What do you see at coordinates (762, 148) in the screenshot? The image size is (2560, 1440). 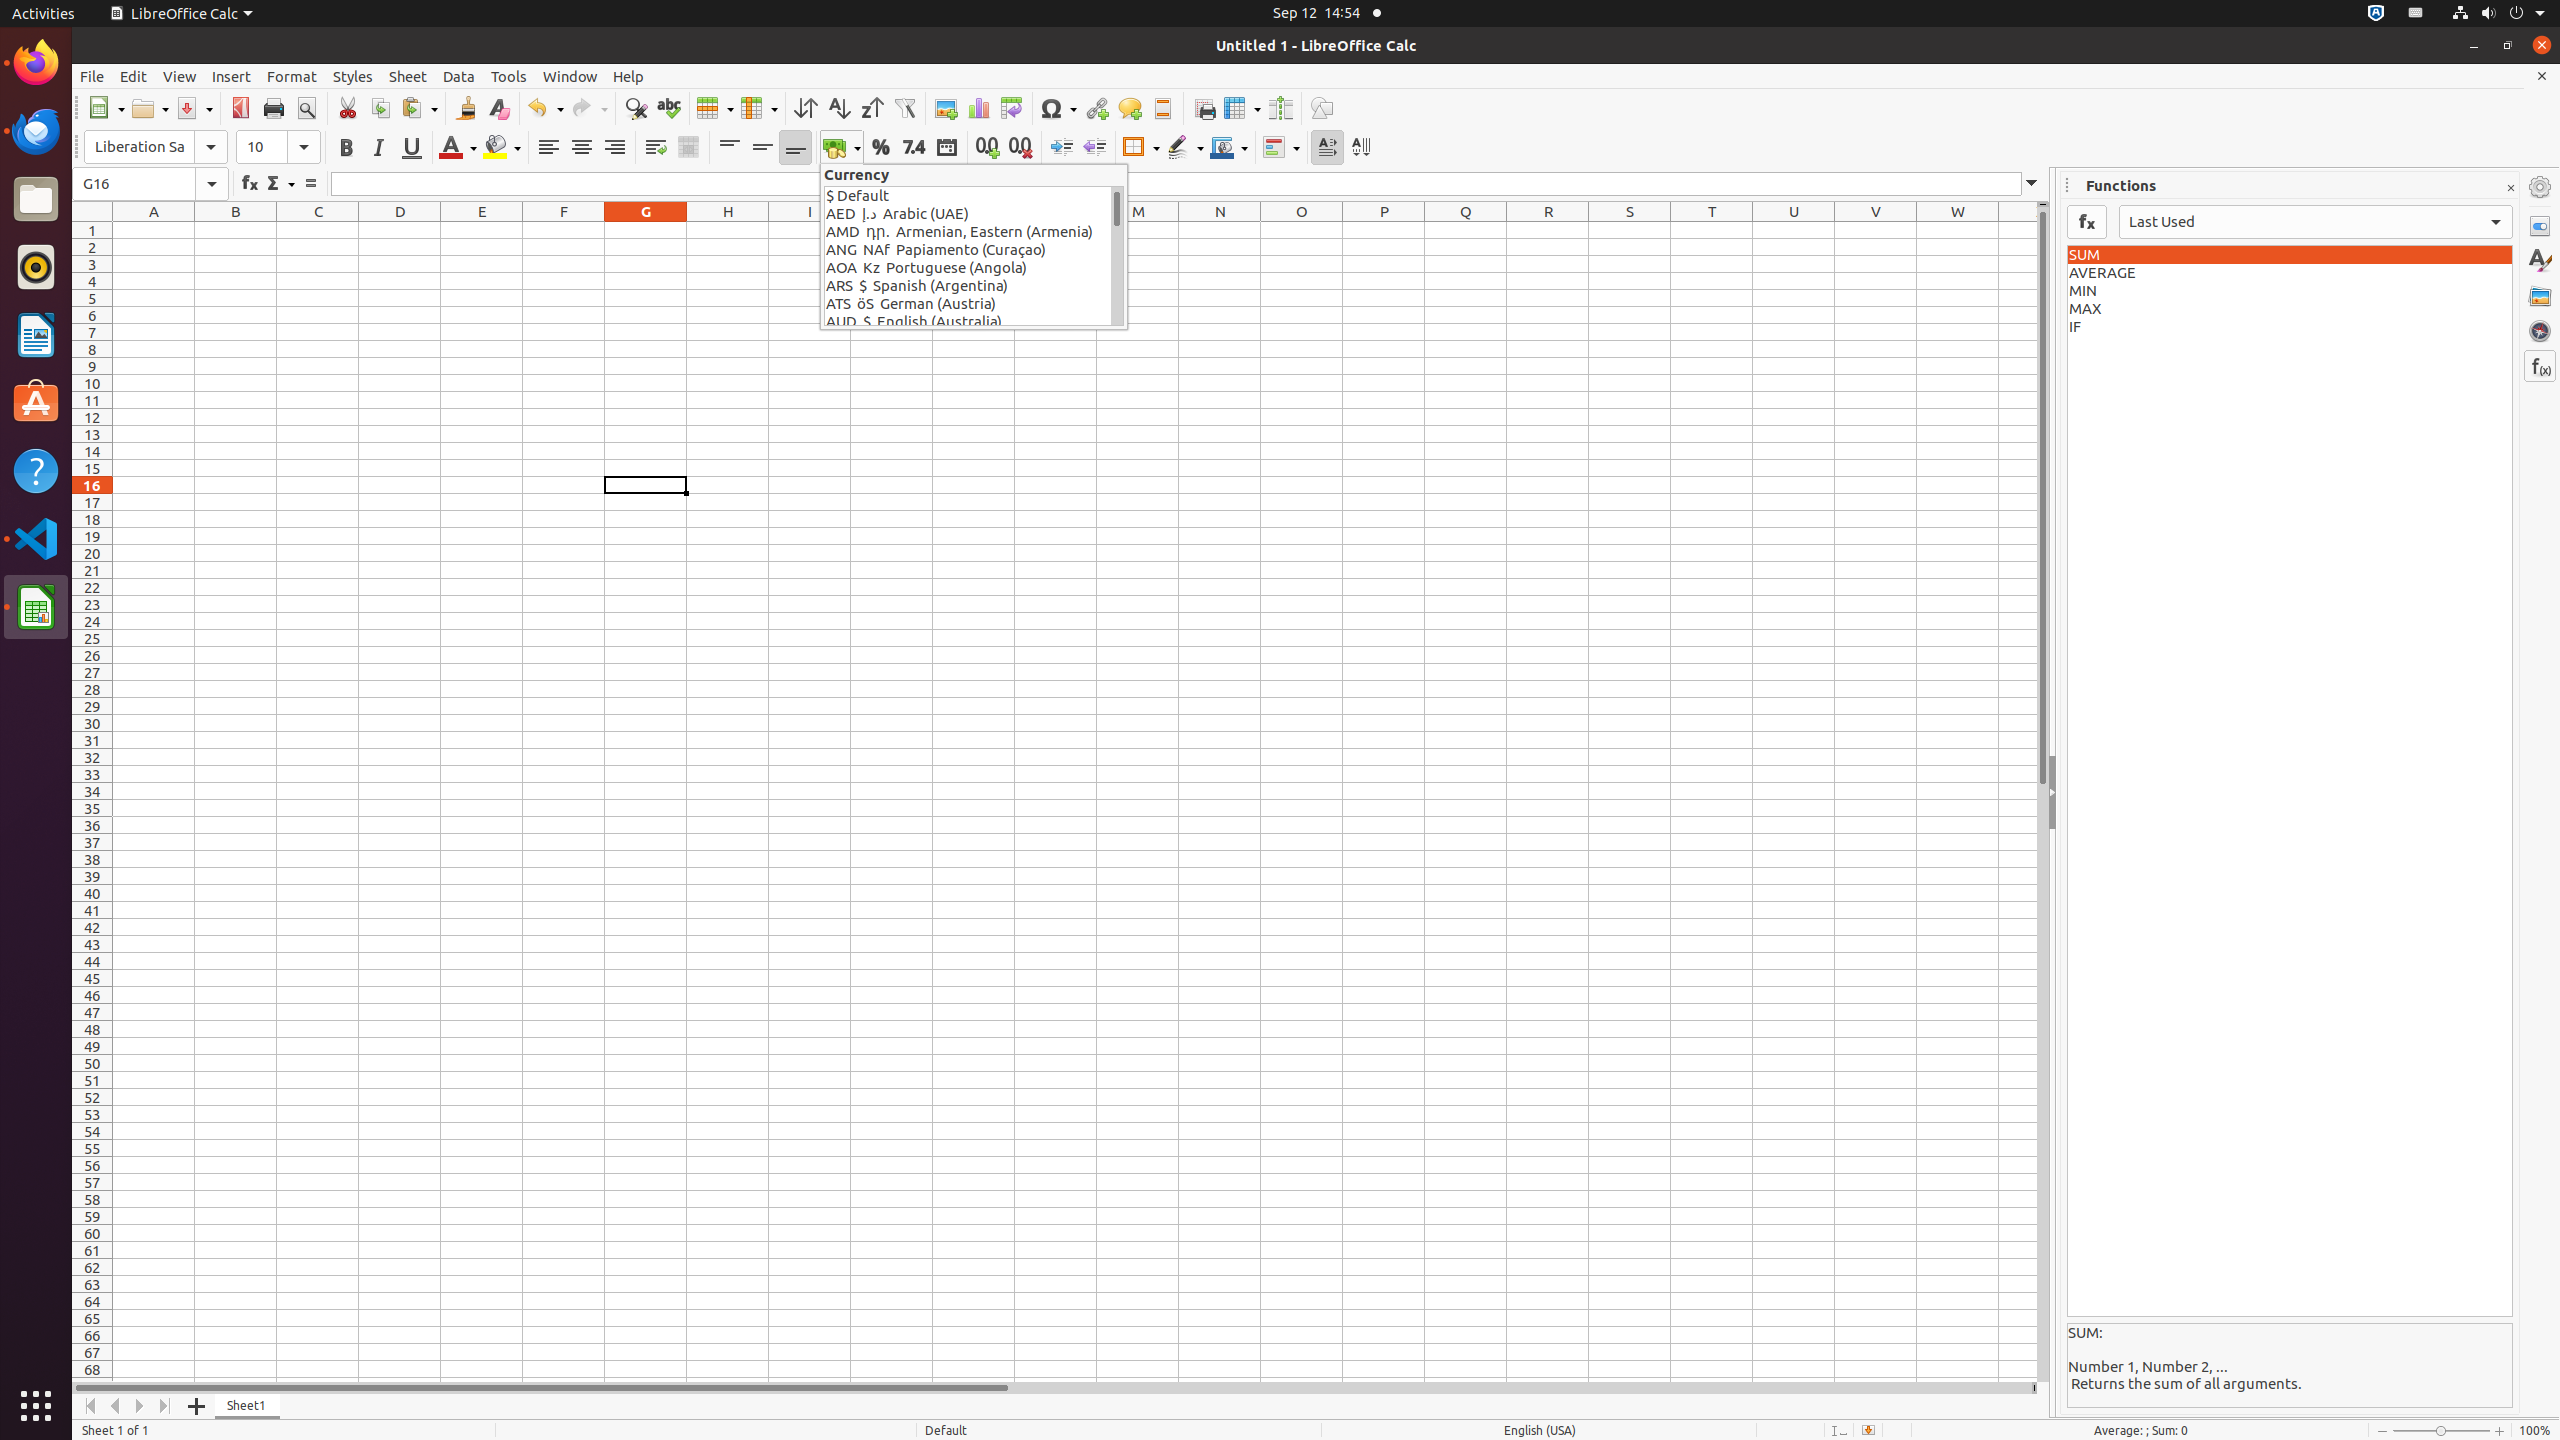 I see `Center Vertically` at bounding box center [762, 148].